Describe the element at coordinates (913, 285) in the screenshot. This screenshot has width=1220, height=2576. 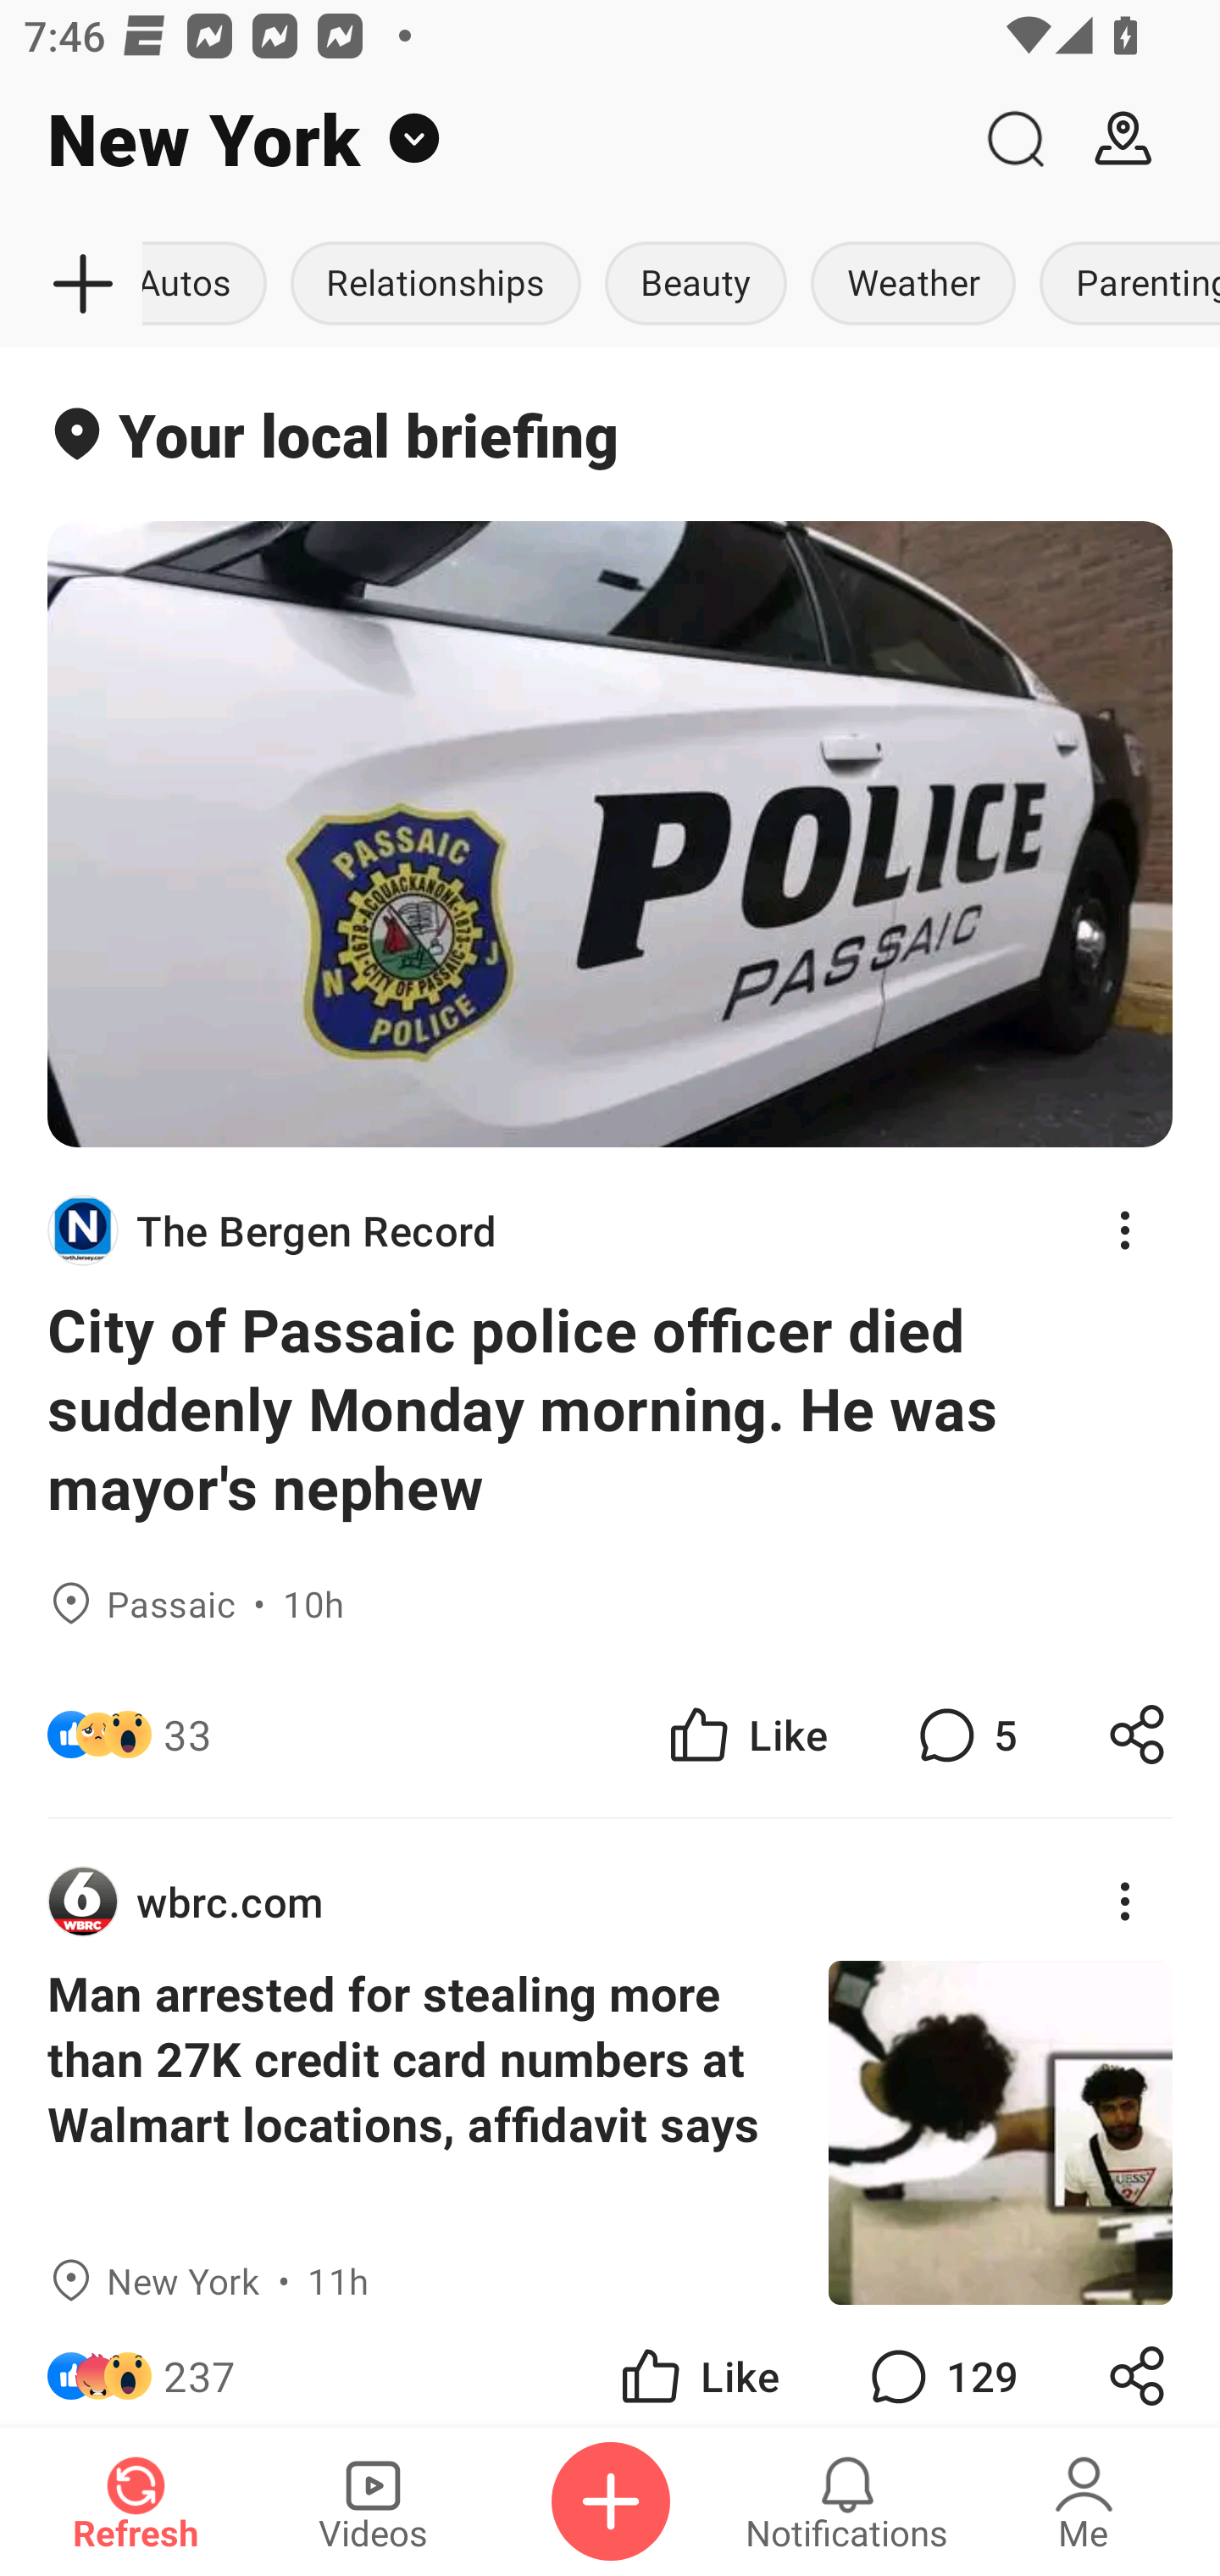
I see `Weather` at that location.